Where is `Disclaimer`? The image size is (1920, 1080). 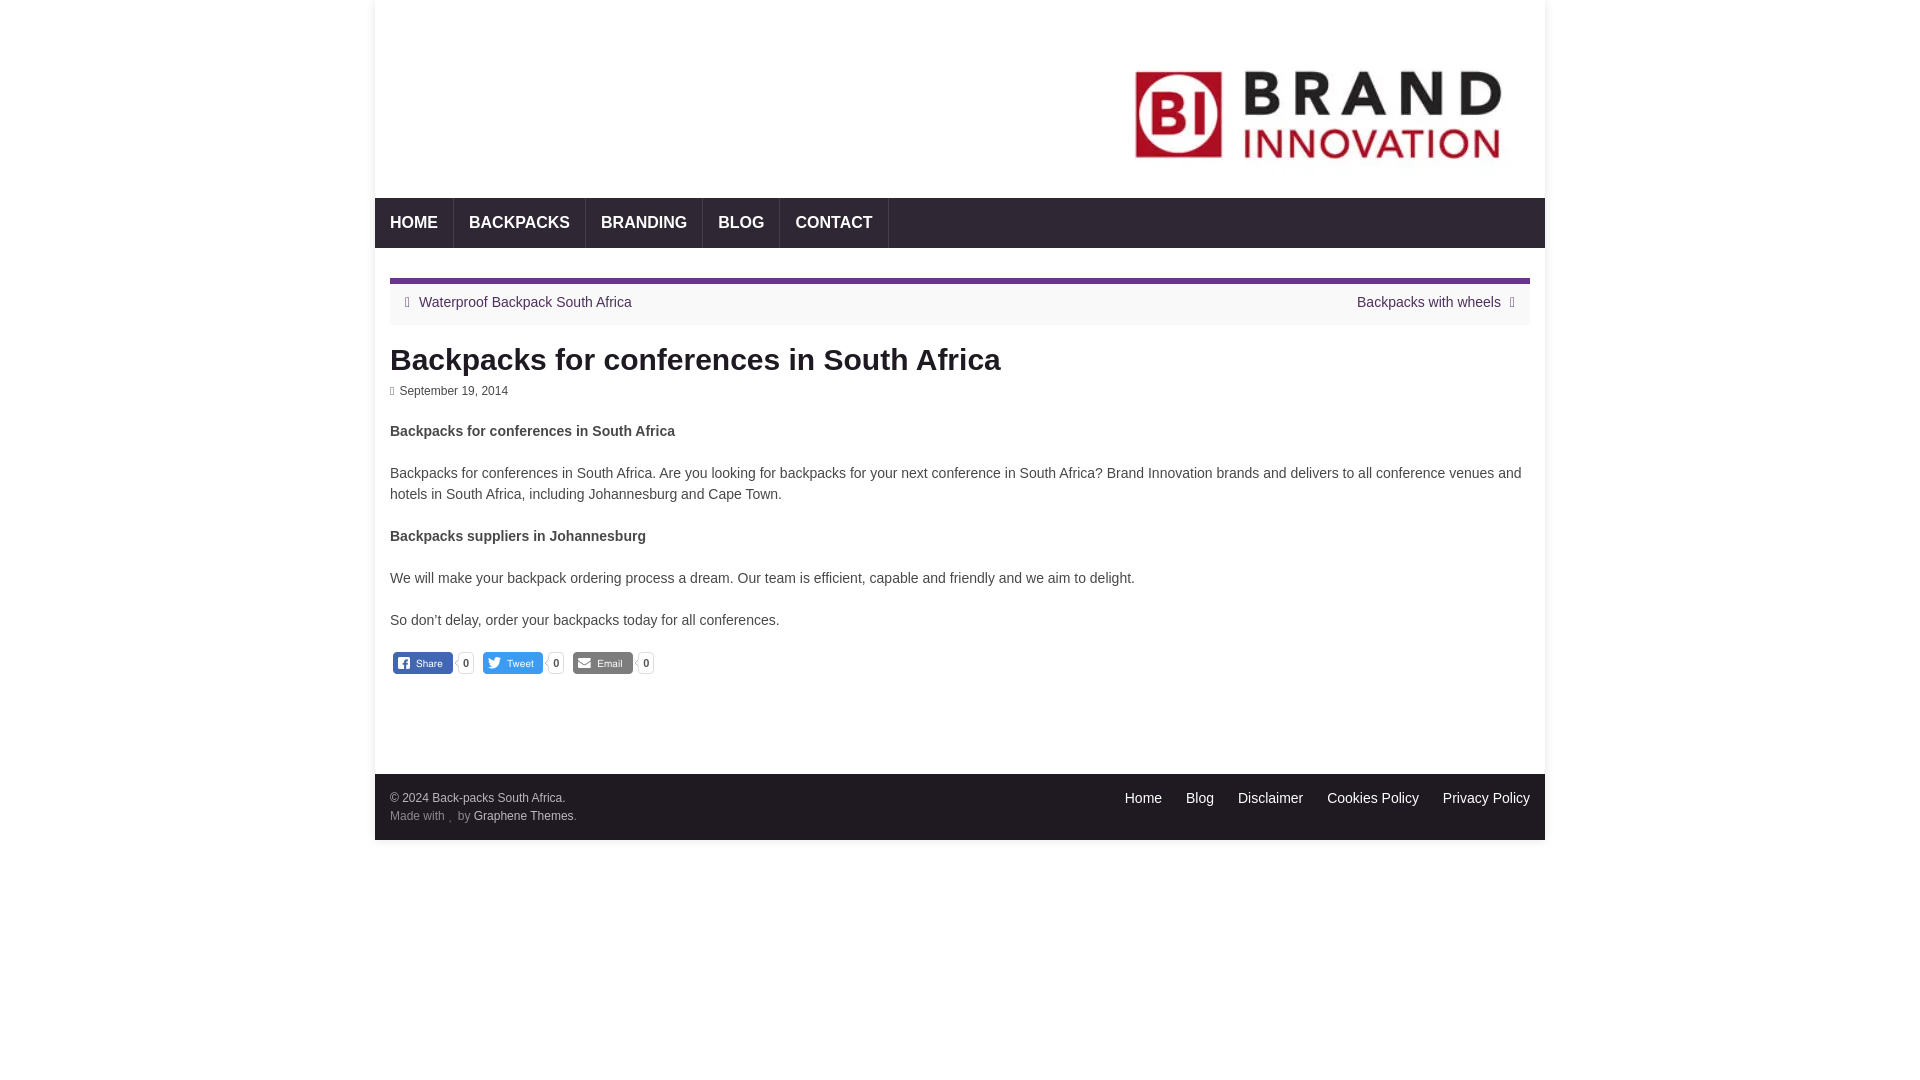
Disclaimer is located at coordinates (1270, 797).